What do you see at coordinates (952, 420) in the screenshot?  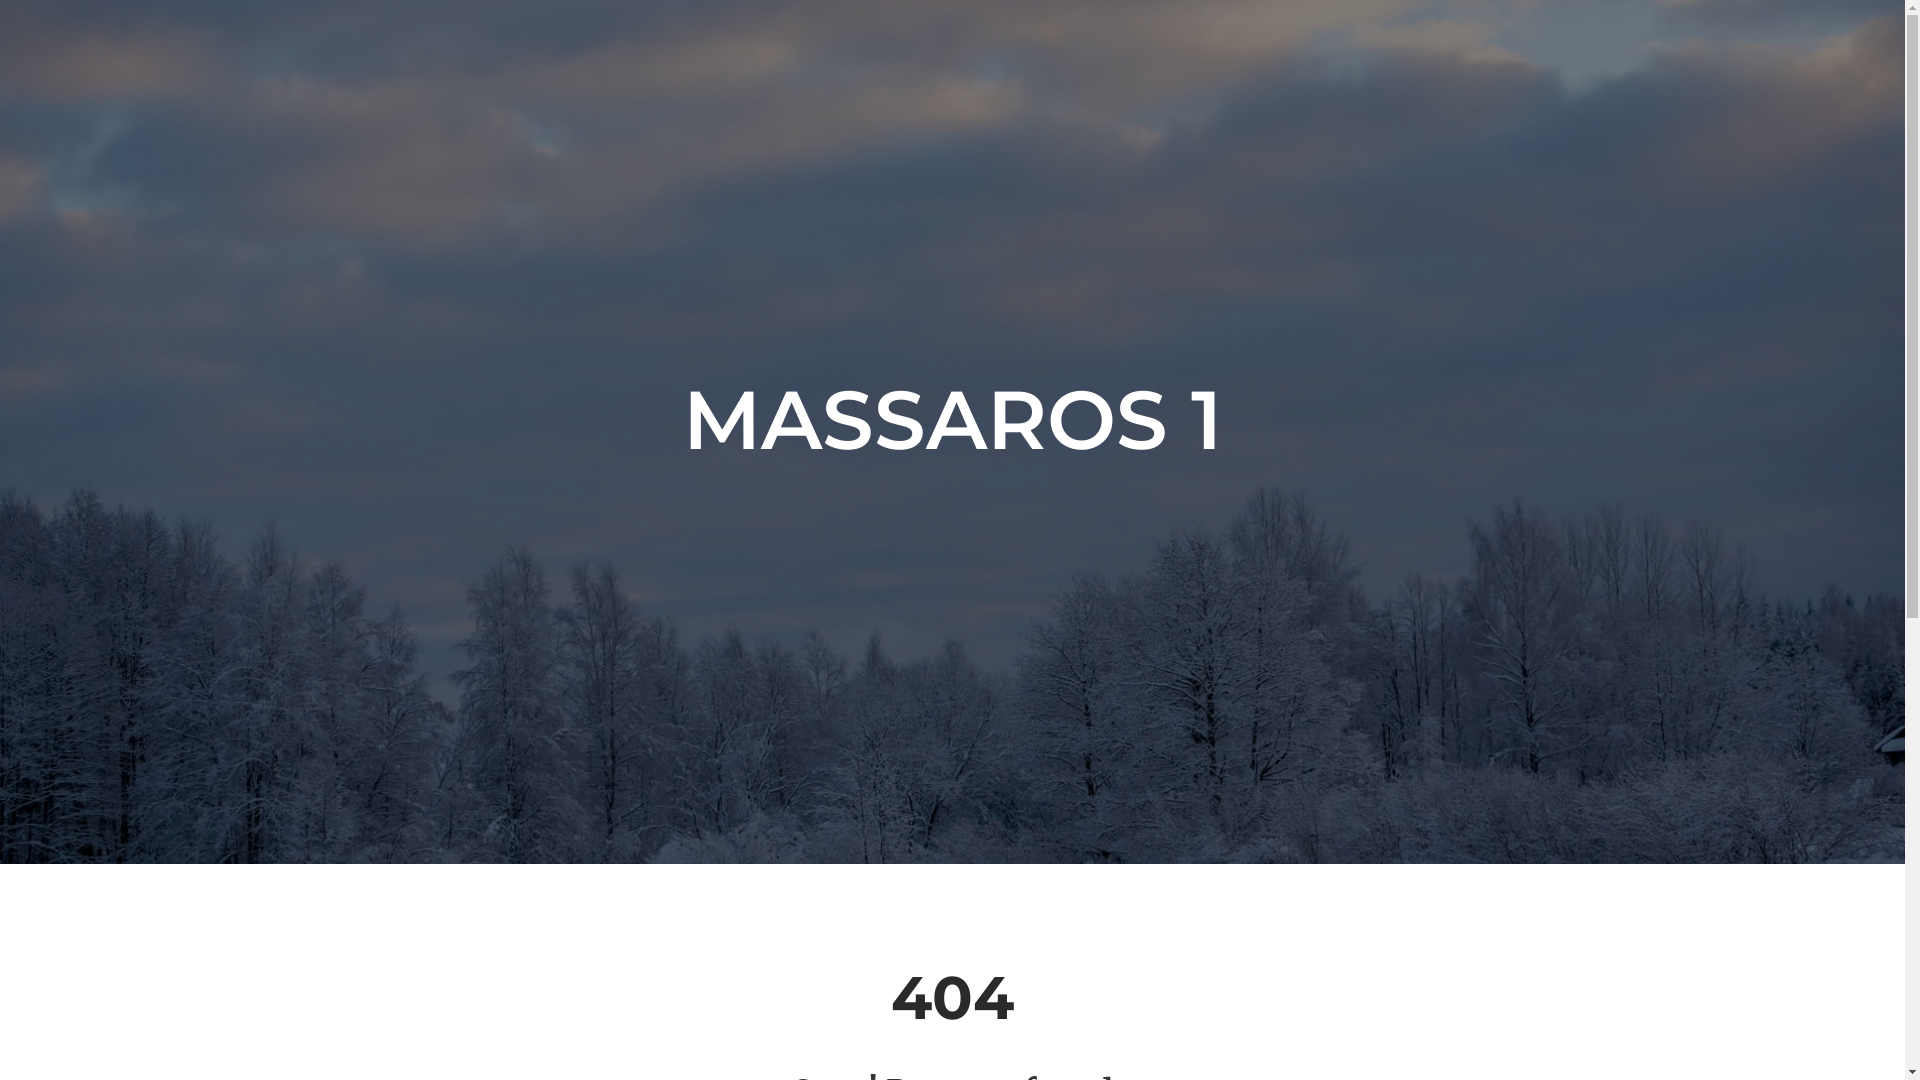 I see `MASSAROS 1` at bounding box center [952, 420].